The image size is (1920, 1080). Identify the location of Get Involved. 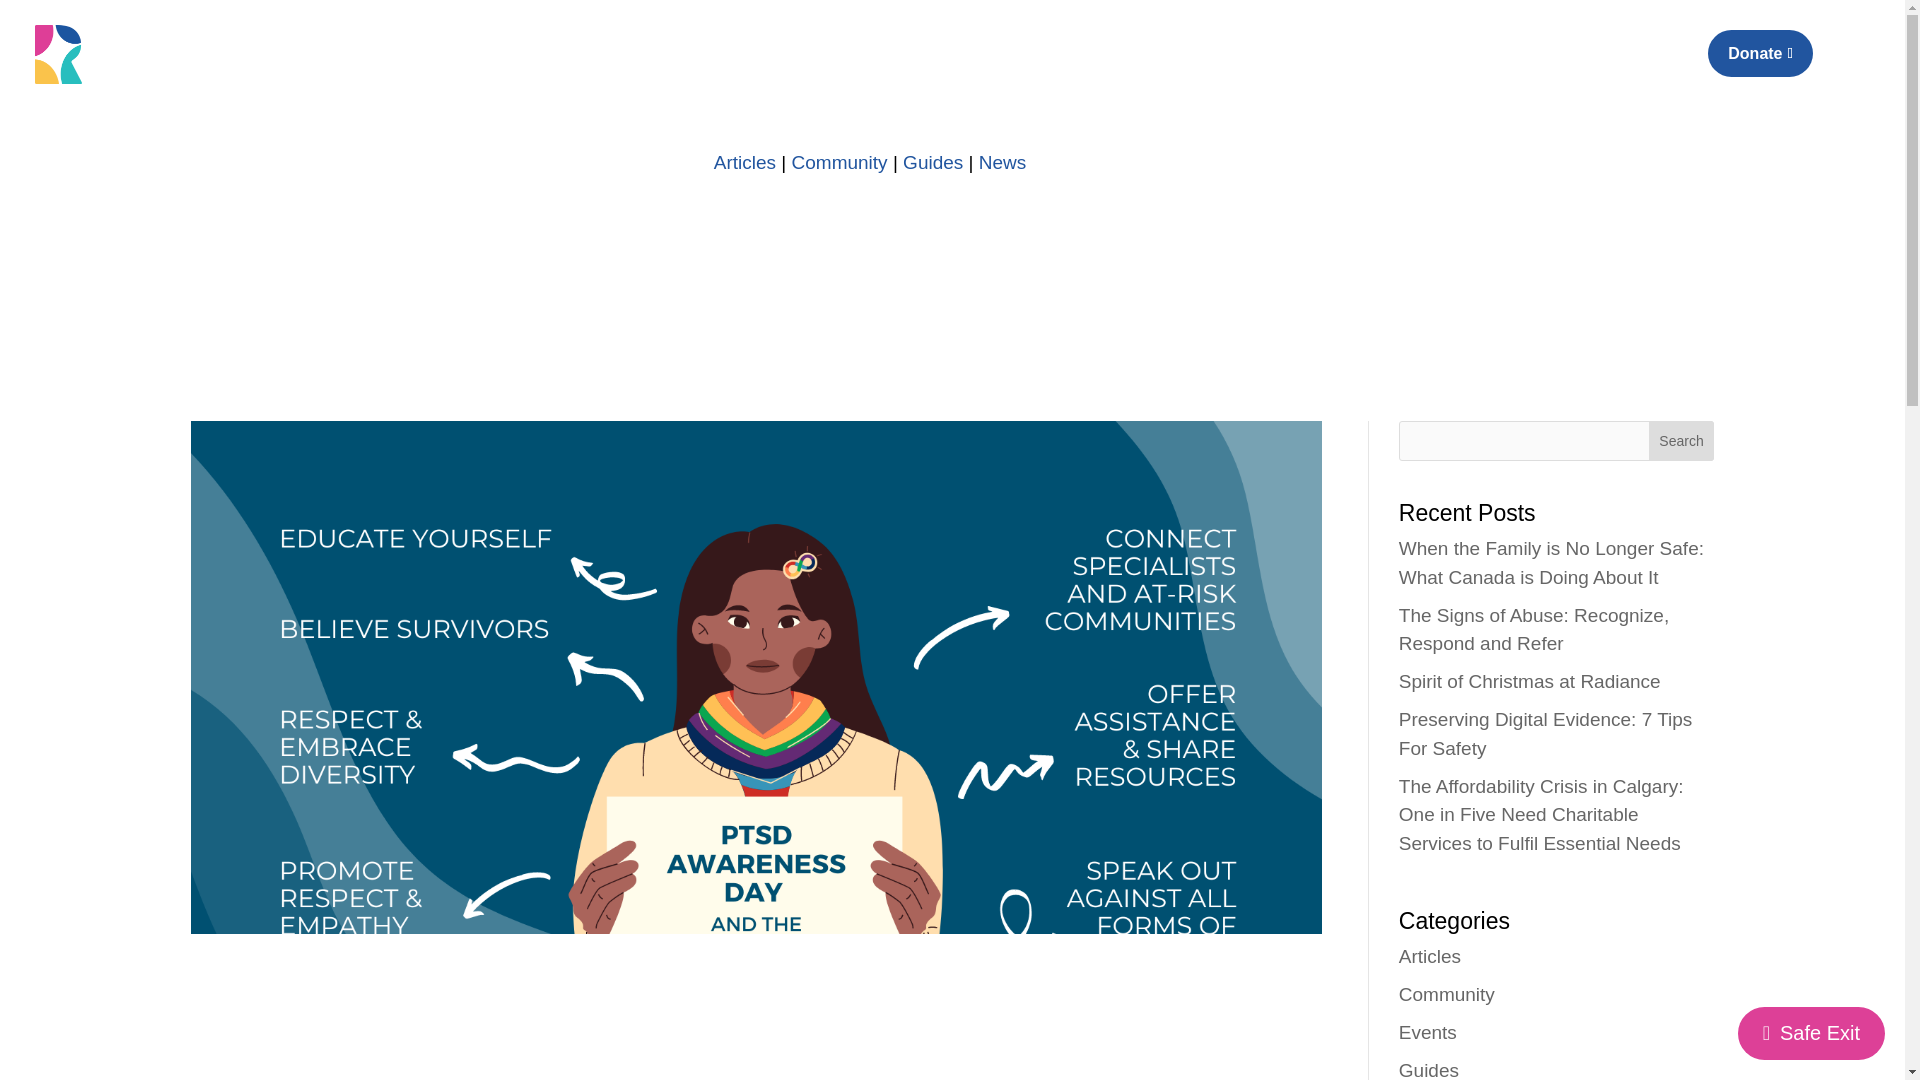
(1473, 64).